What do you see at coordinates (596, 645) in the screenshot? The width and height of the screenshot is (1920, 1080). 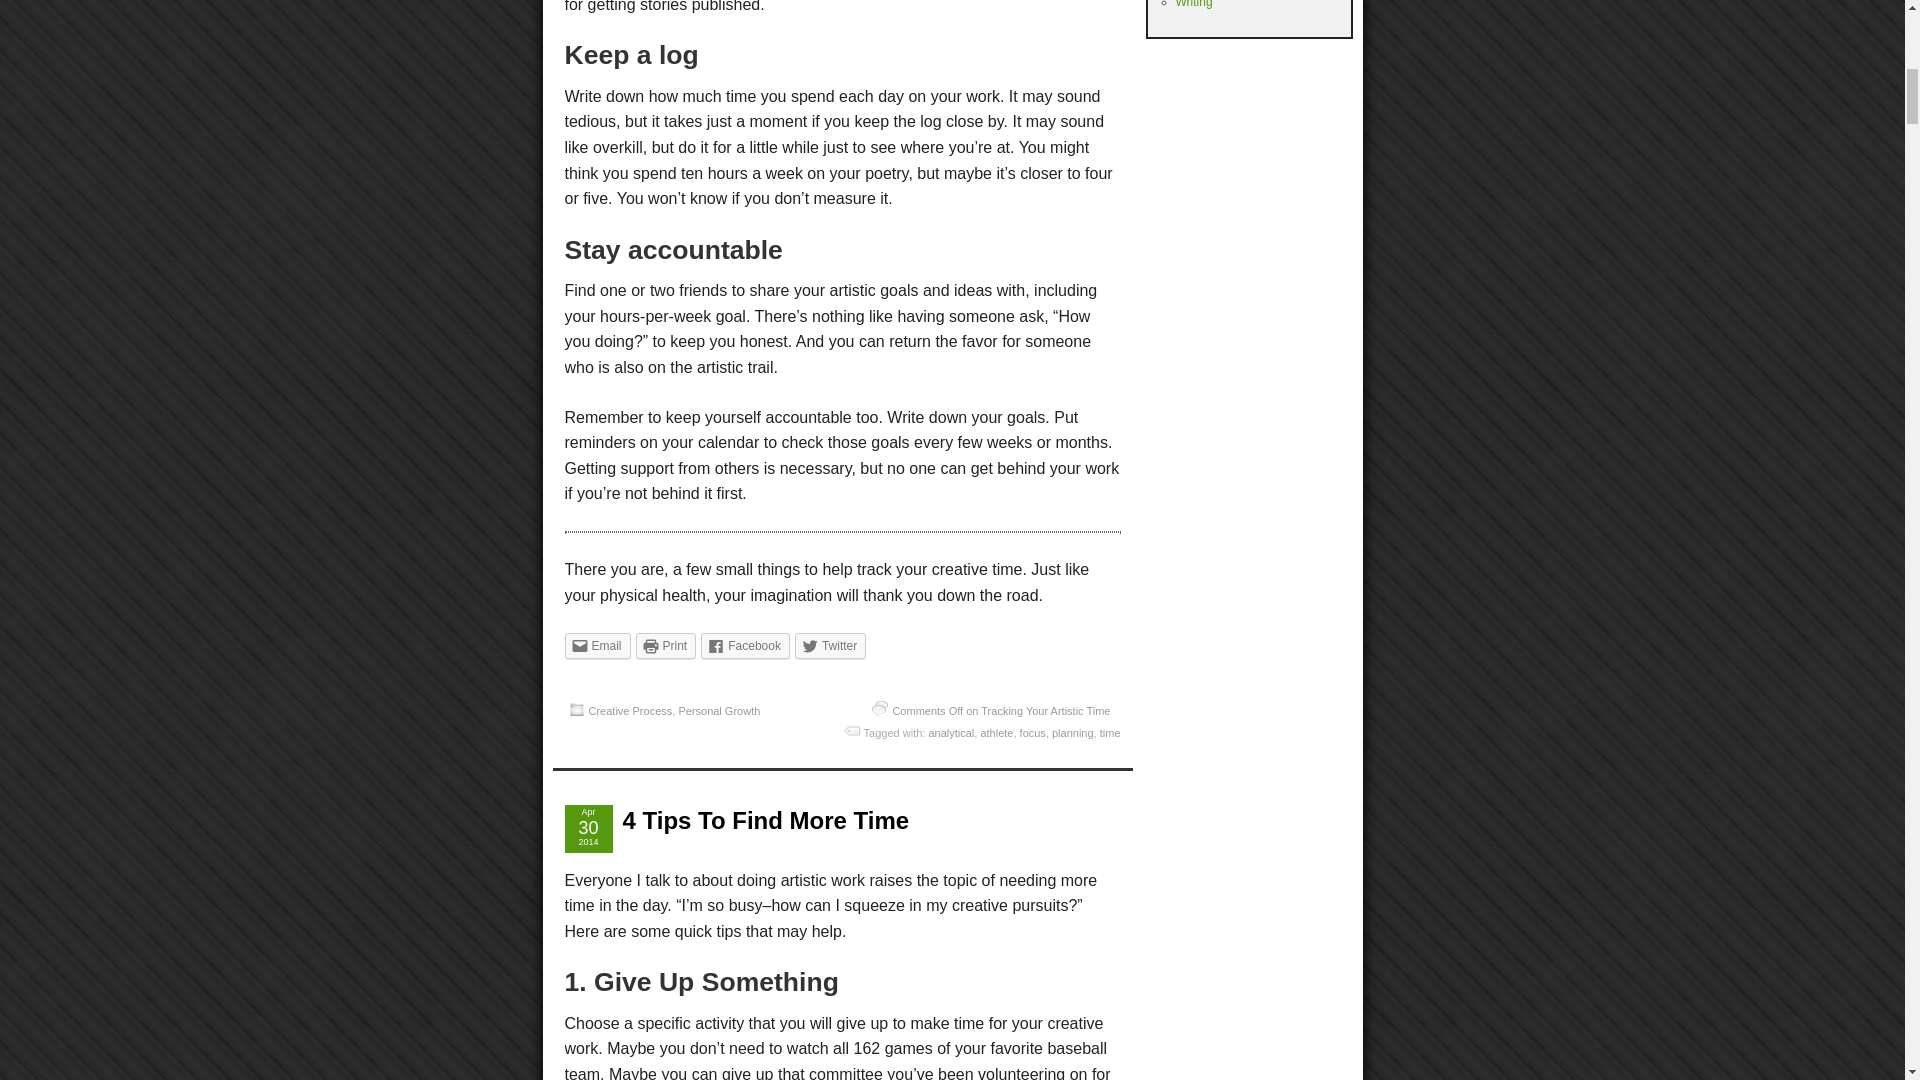 I see `Click to email this to a friend` at bounding box center [596, 645].